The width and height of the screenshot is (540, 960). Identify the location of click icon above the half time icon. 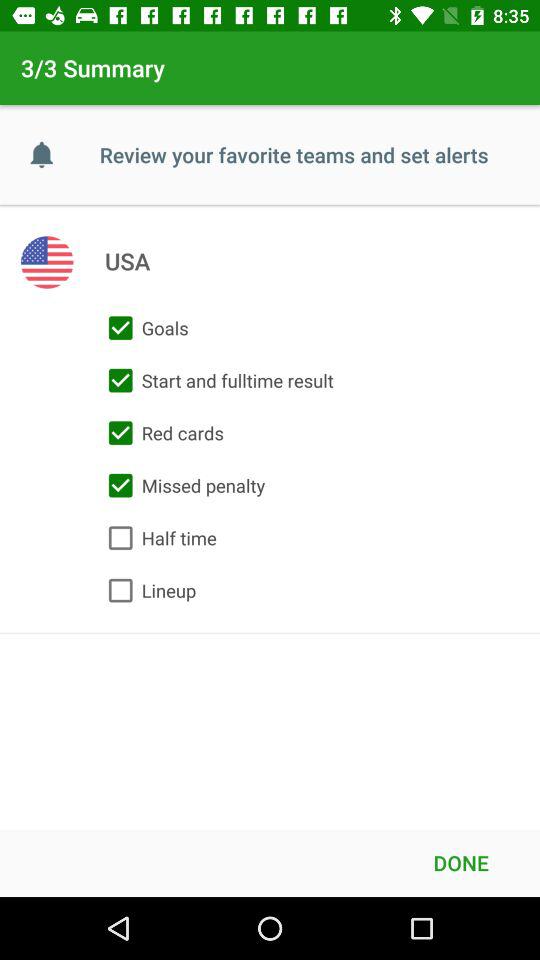
(182, 485).